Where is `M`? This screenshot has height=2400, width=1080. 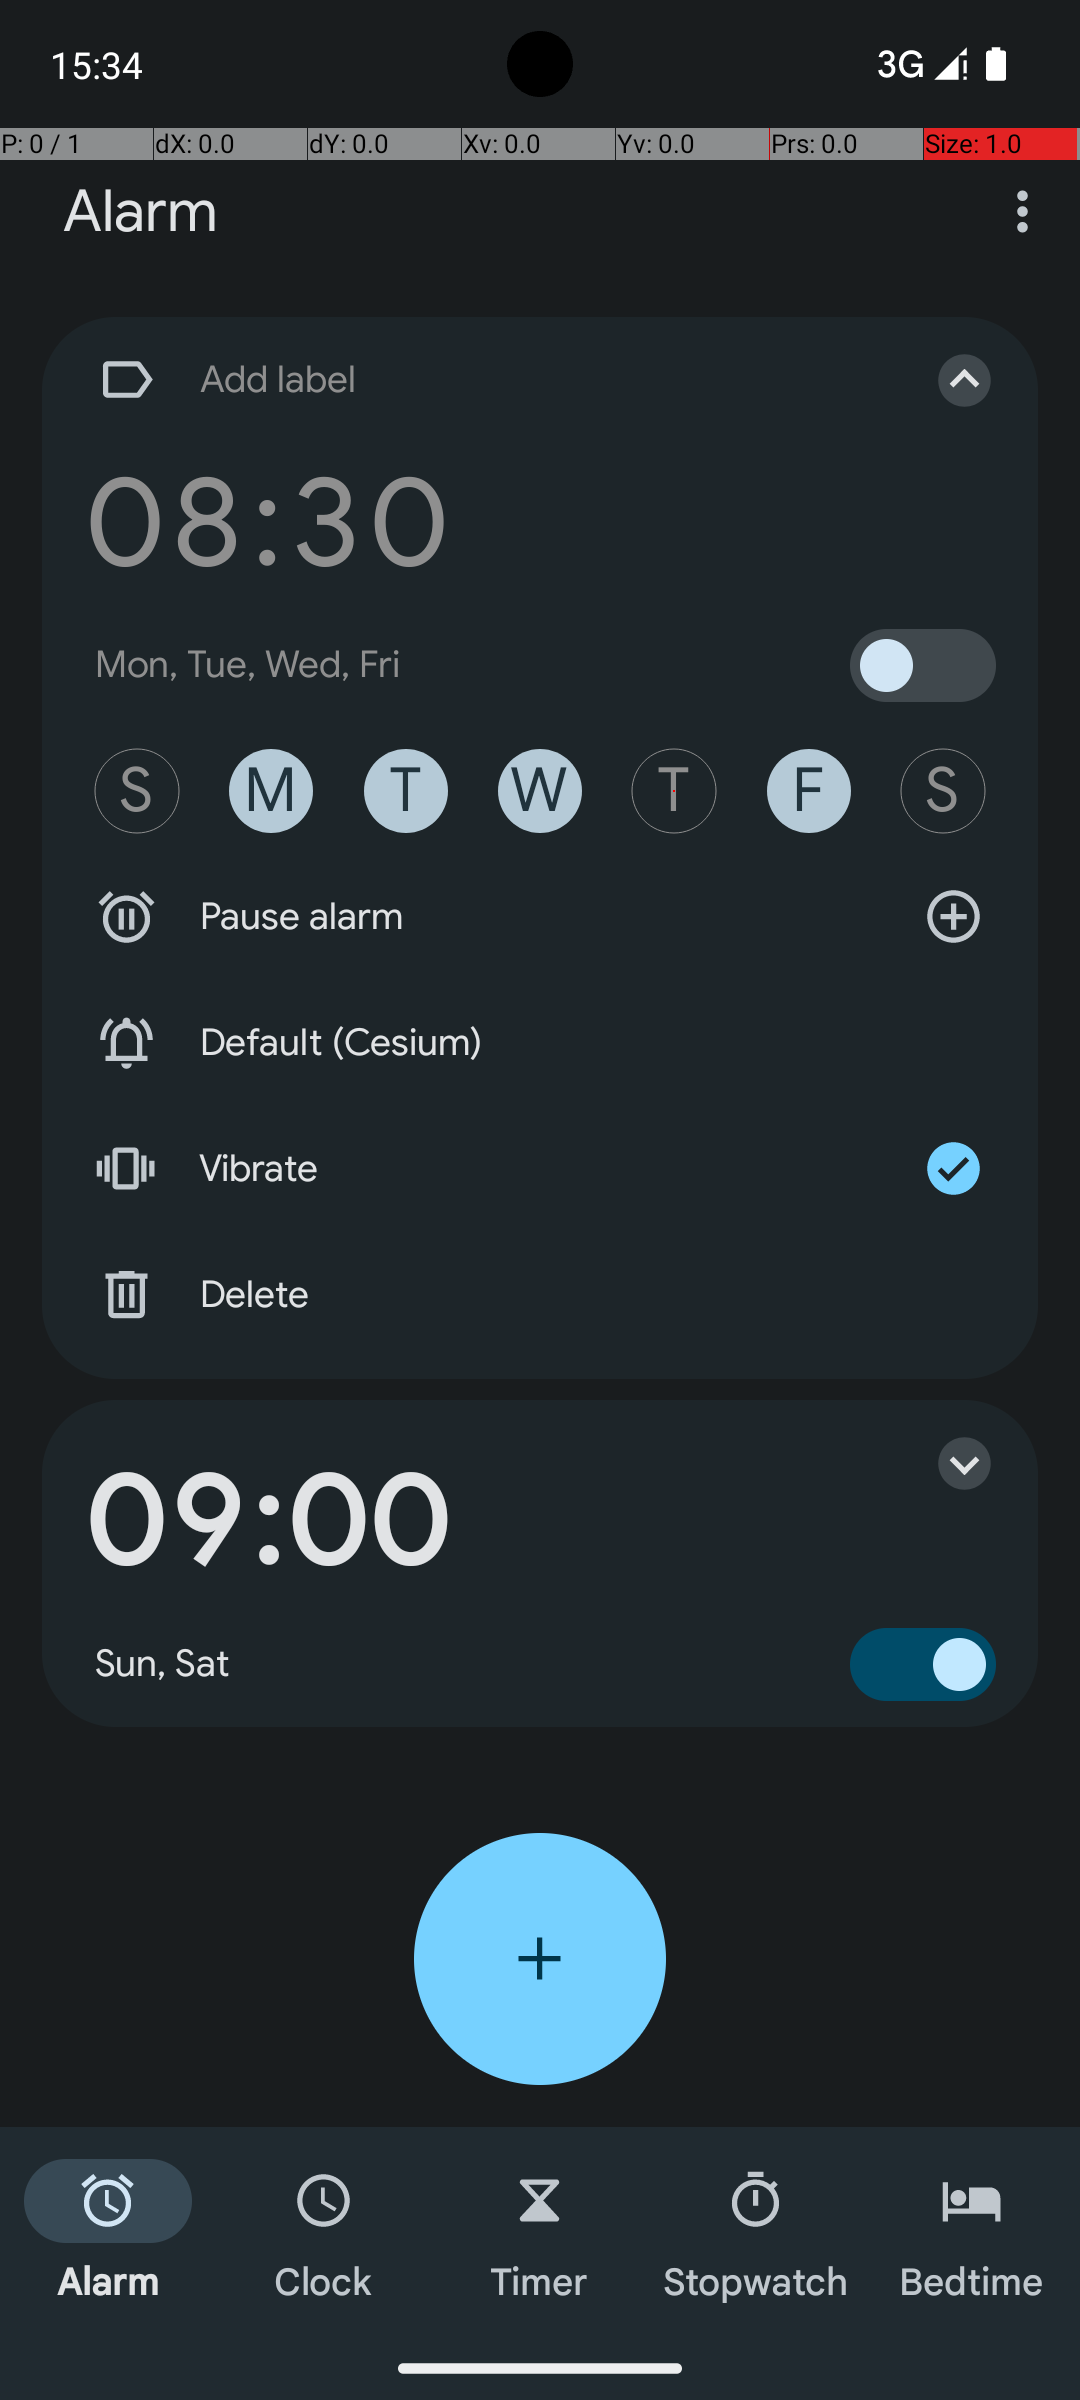 M is located at coordinates (271, 791).